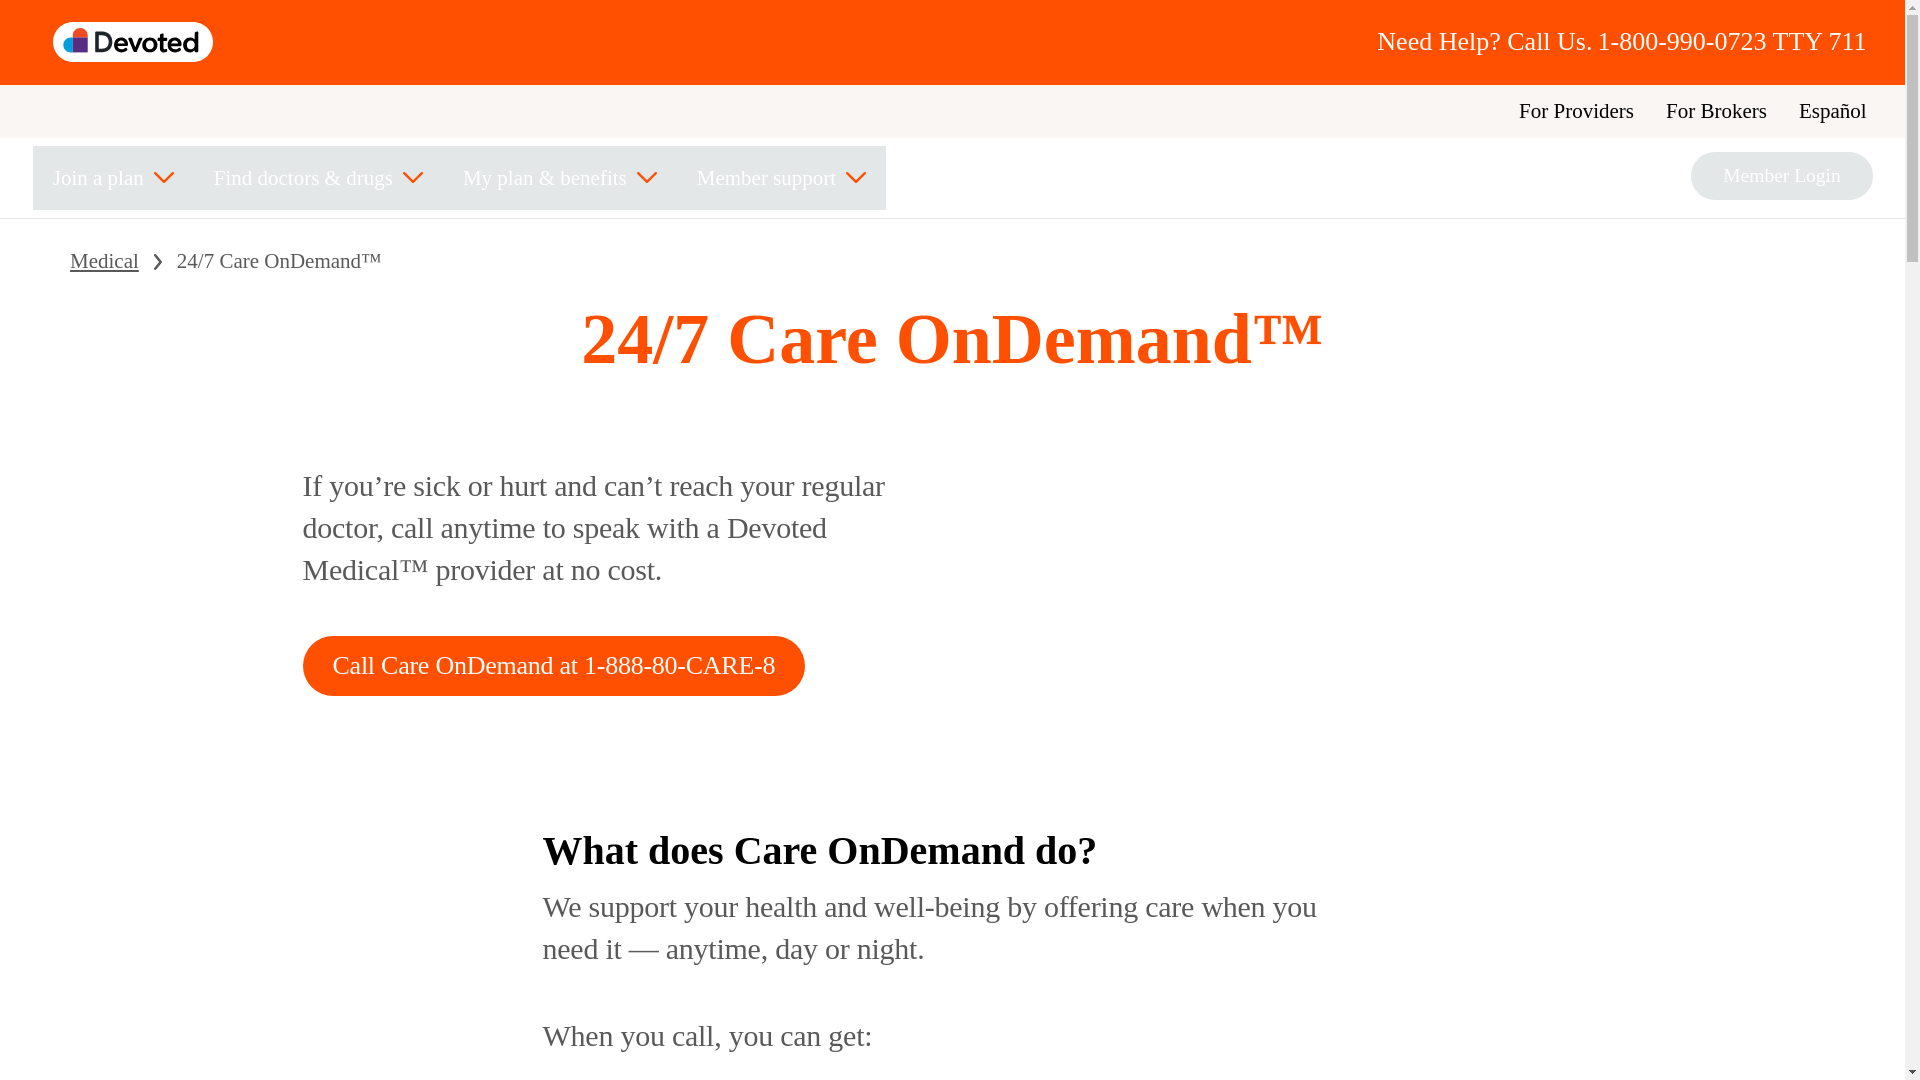  I want to click on Member Login, so click(1782, 176).